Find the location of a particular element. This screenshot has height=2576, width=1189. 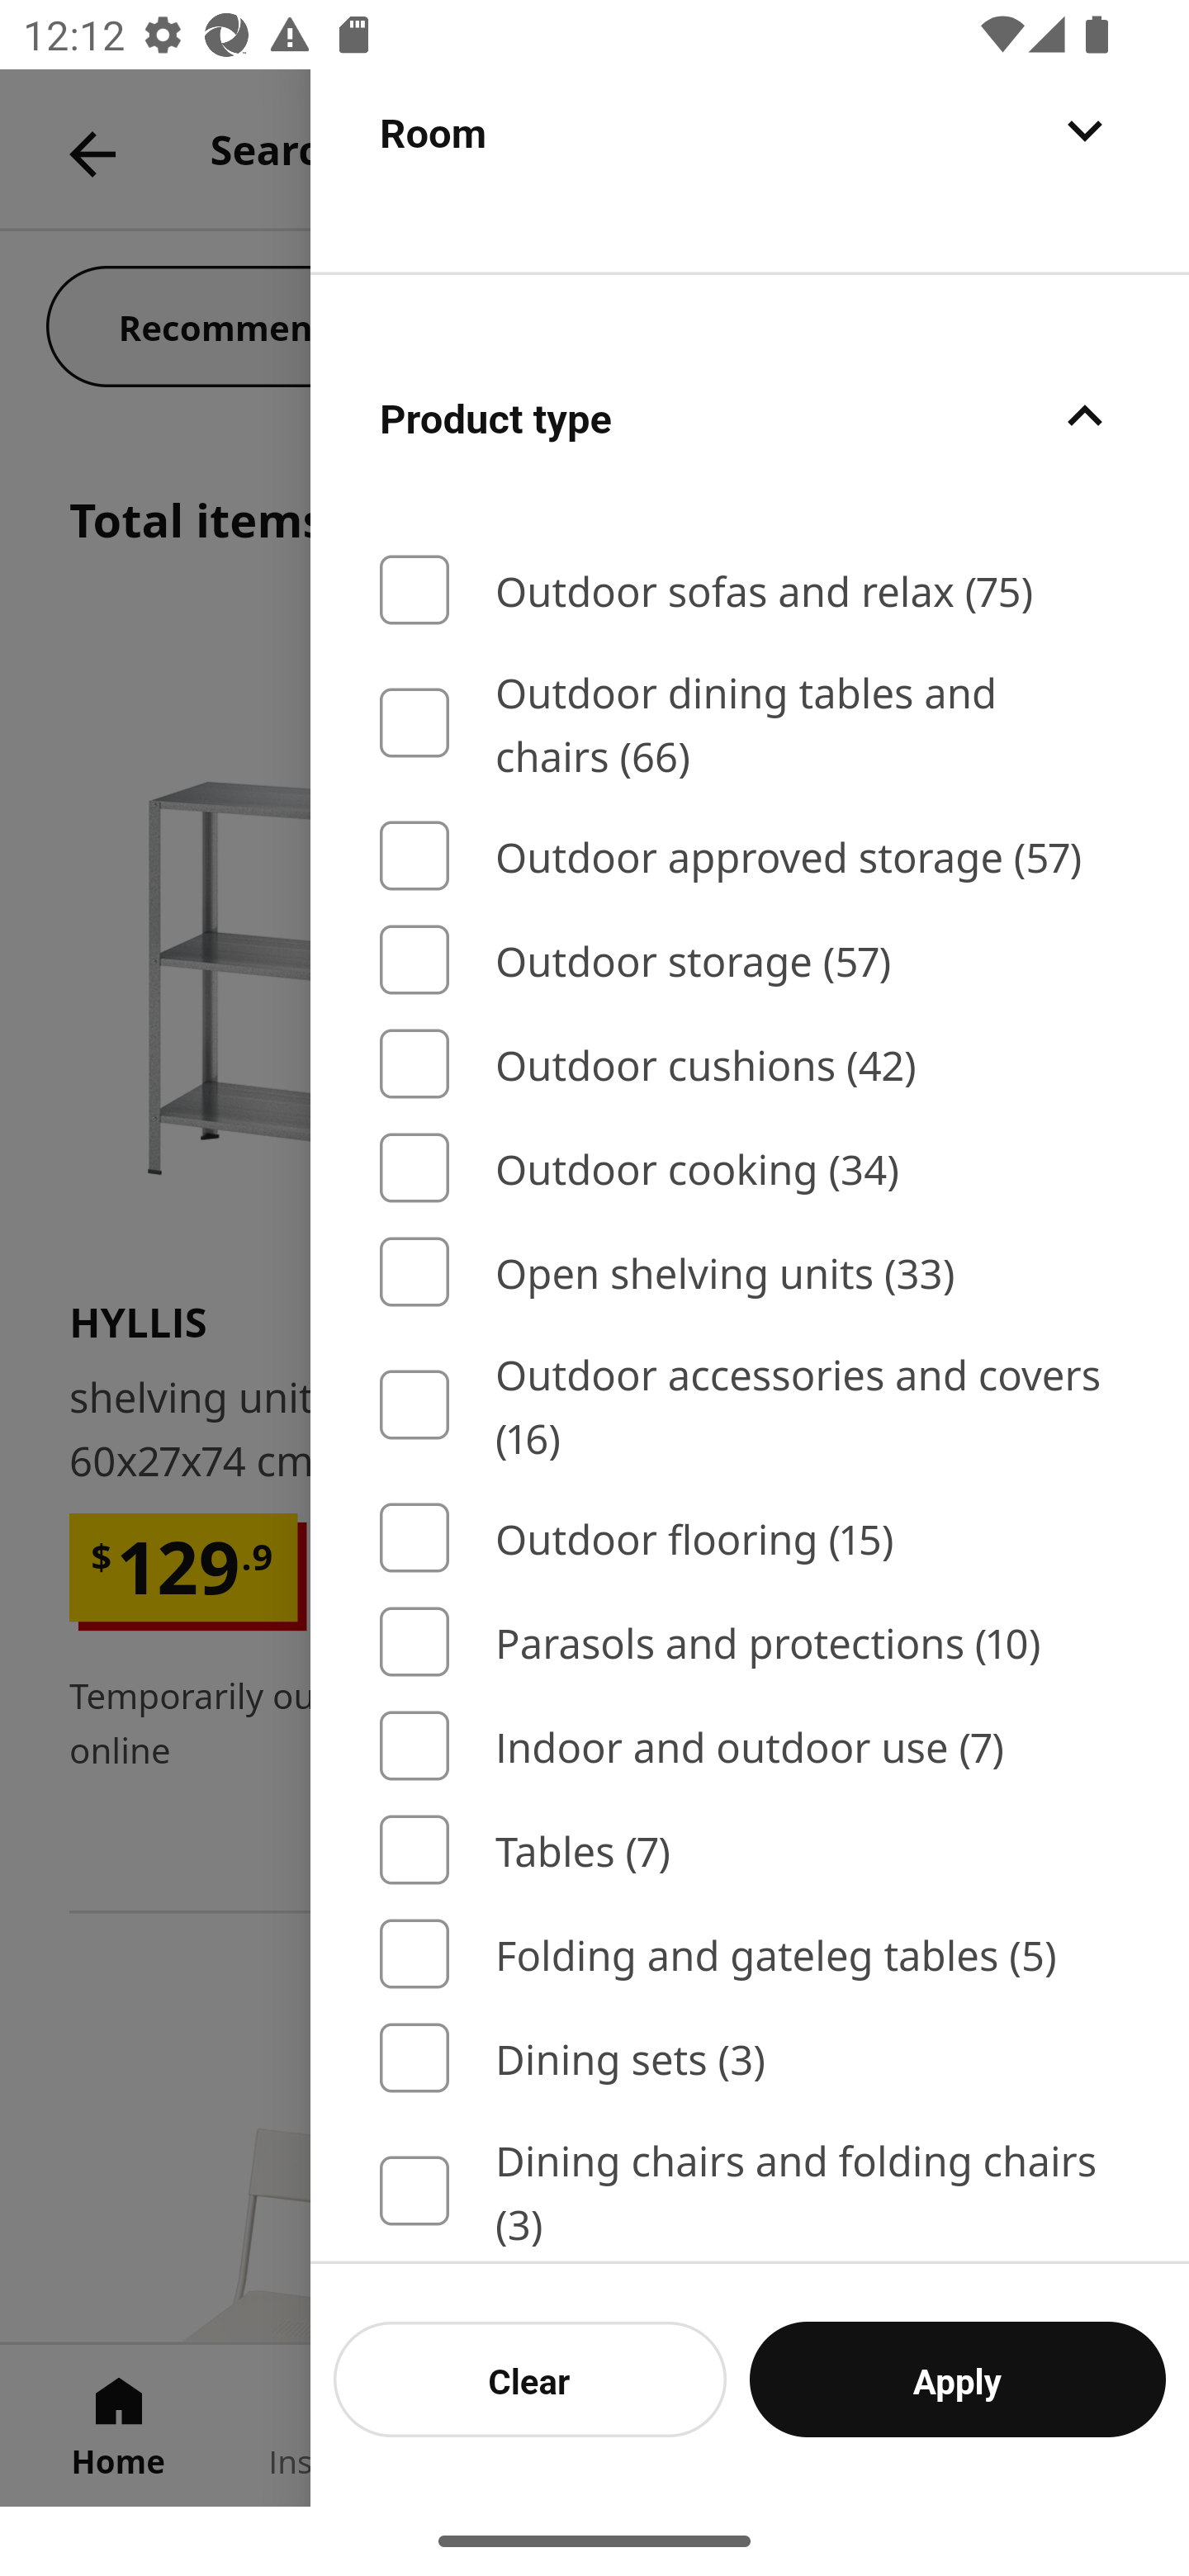

Outdoor storage (57) is located at coordinates (750, 959).